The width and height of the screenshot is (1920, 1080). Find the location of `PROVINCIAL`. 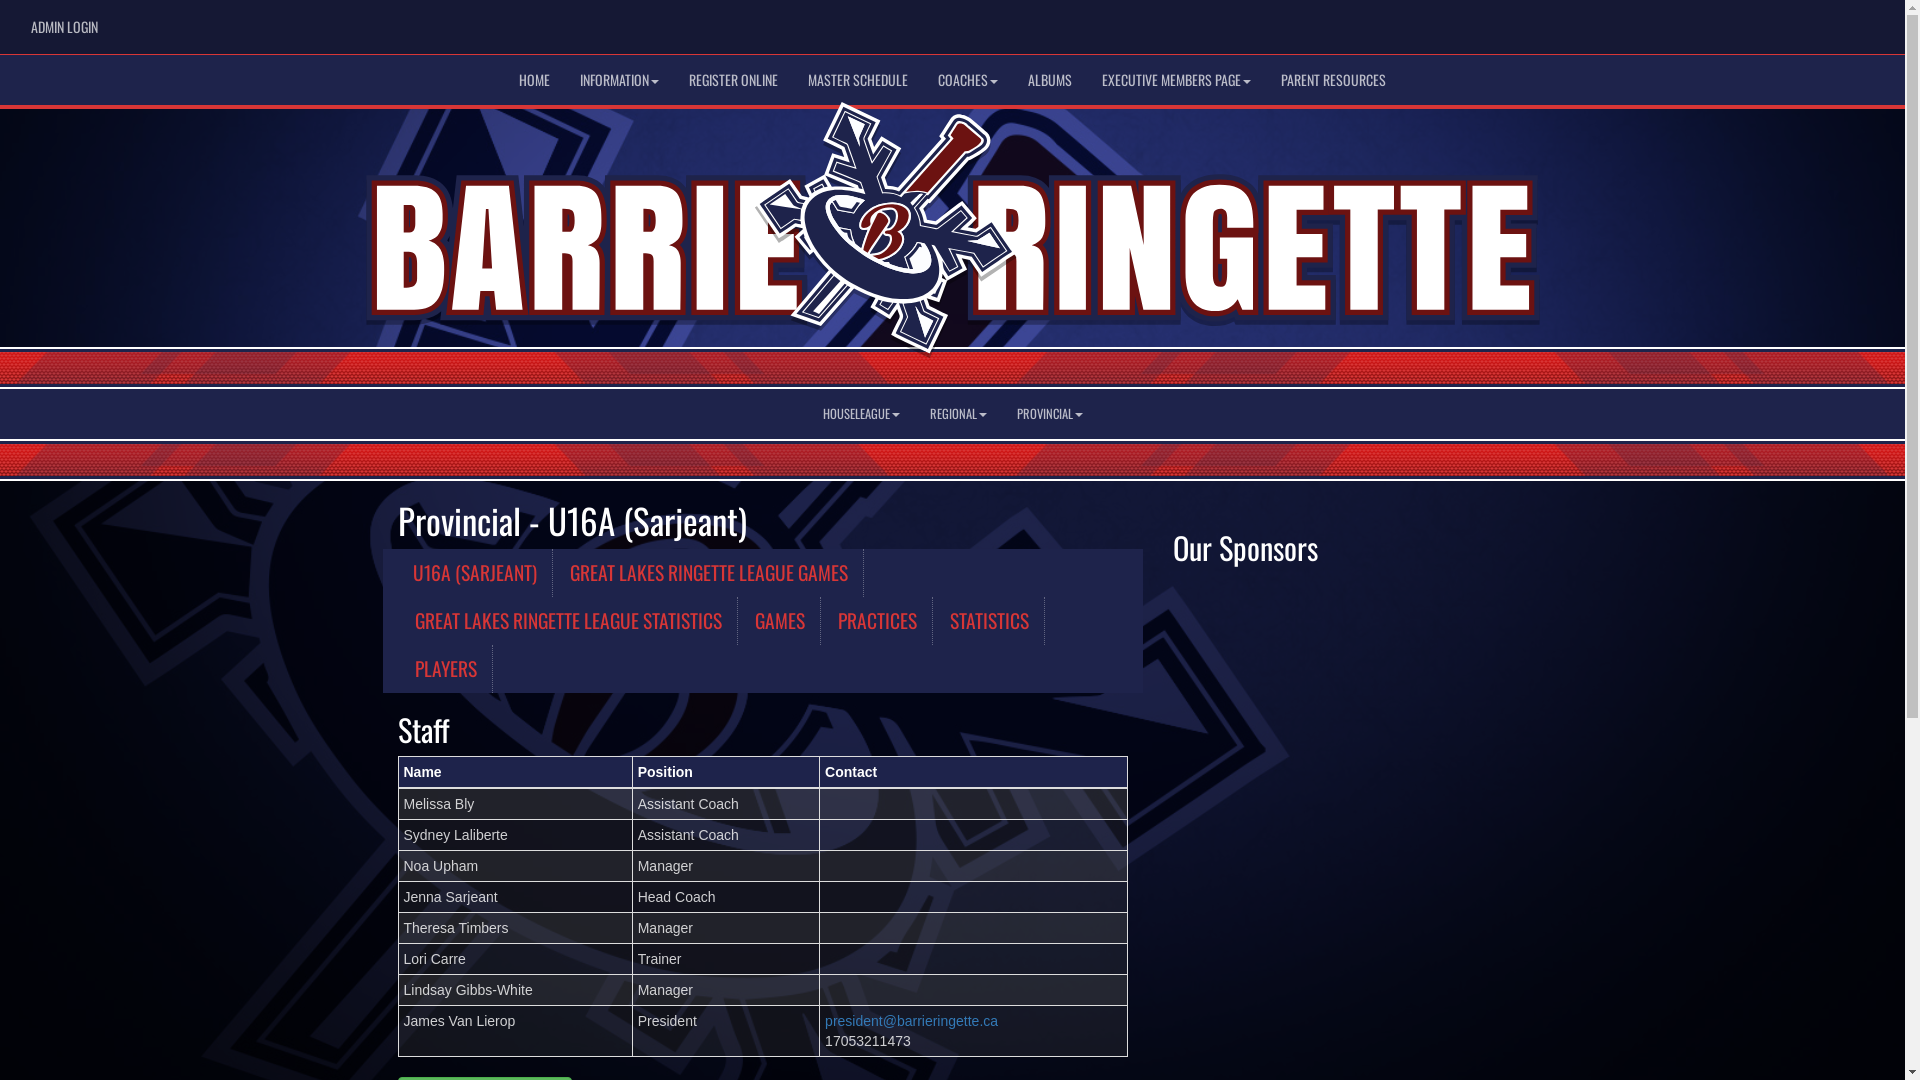

PROVINCIAL is located at coordinates (1050, 414).